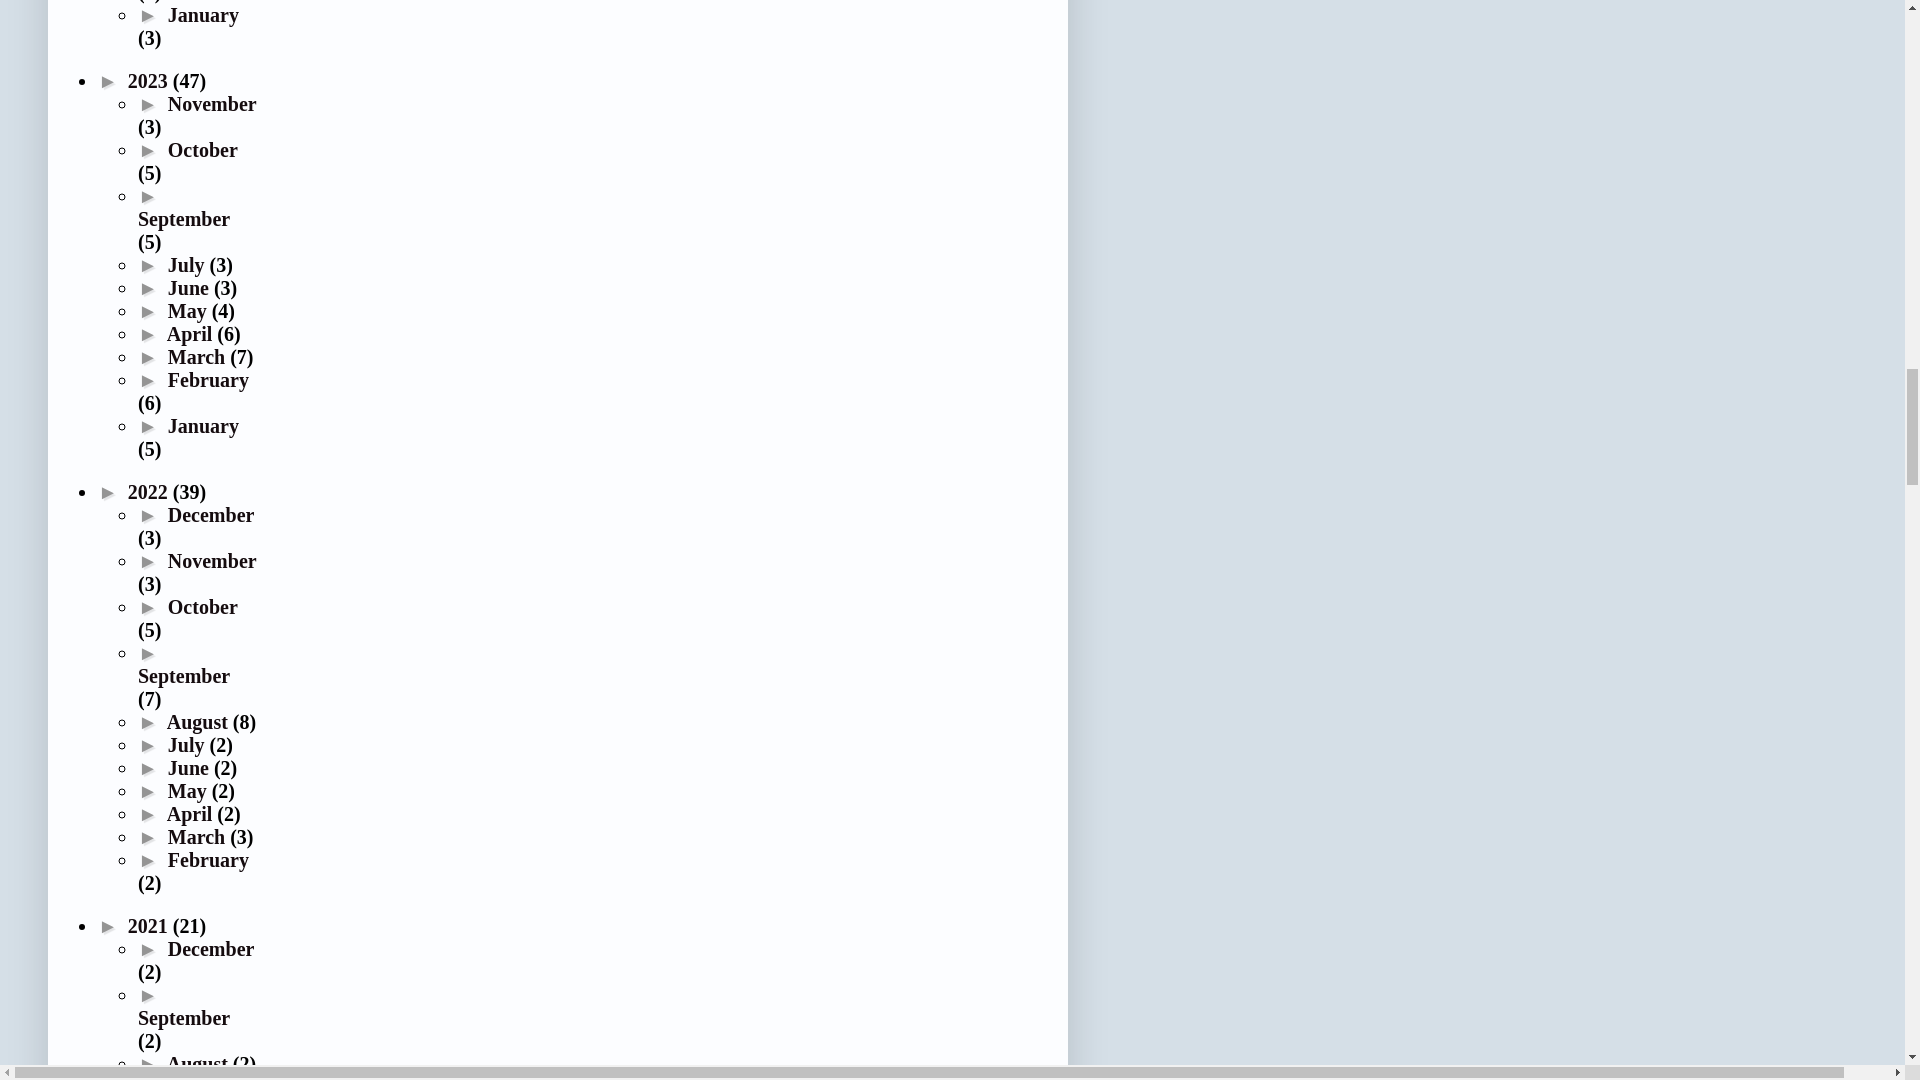 The image size is (1920, 1080). Describe the element at coordinates (203, 150) in the screenshot. I see `October` at that location.